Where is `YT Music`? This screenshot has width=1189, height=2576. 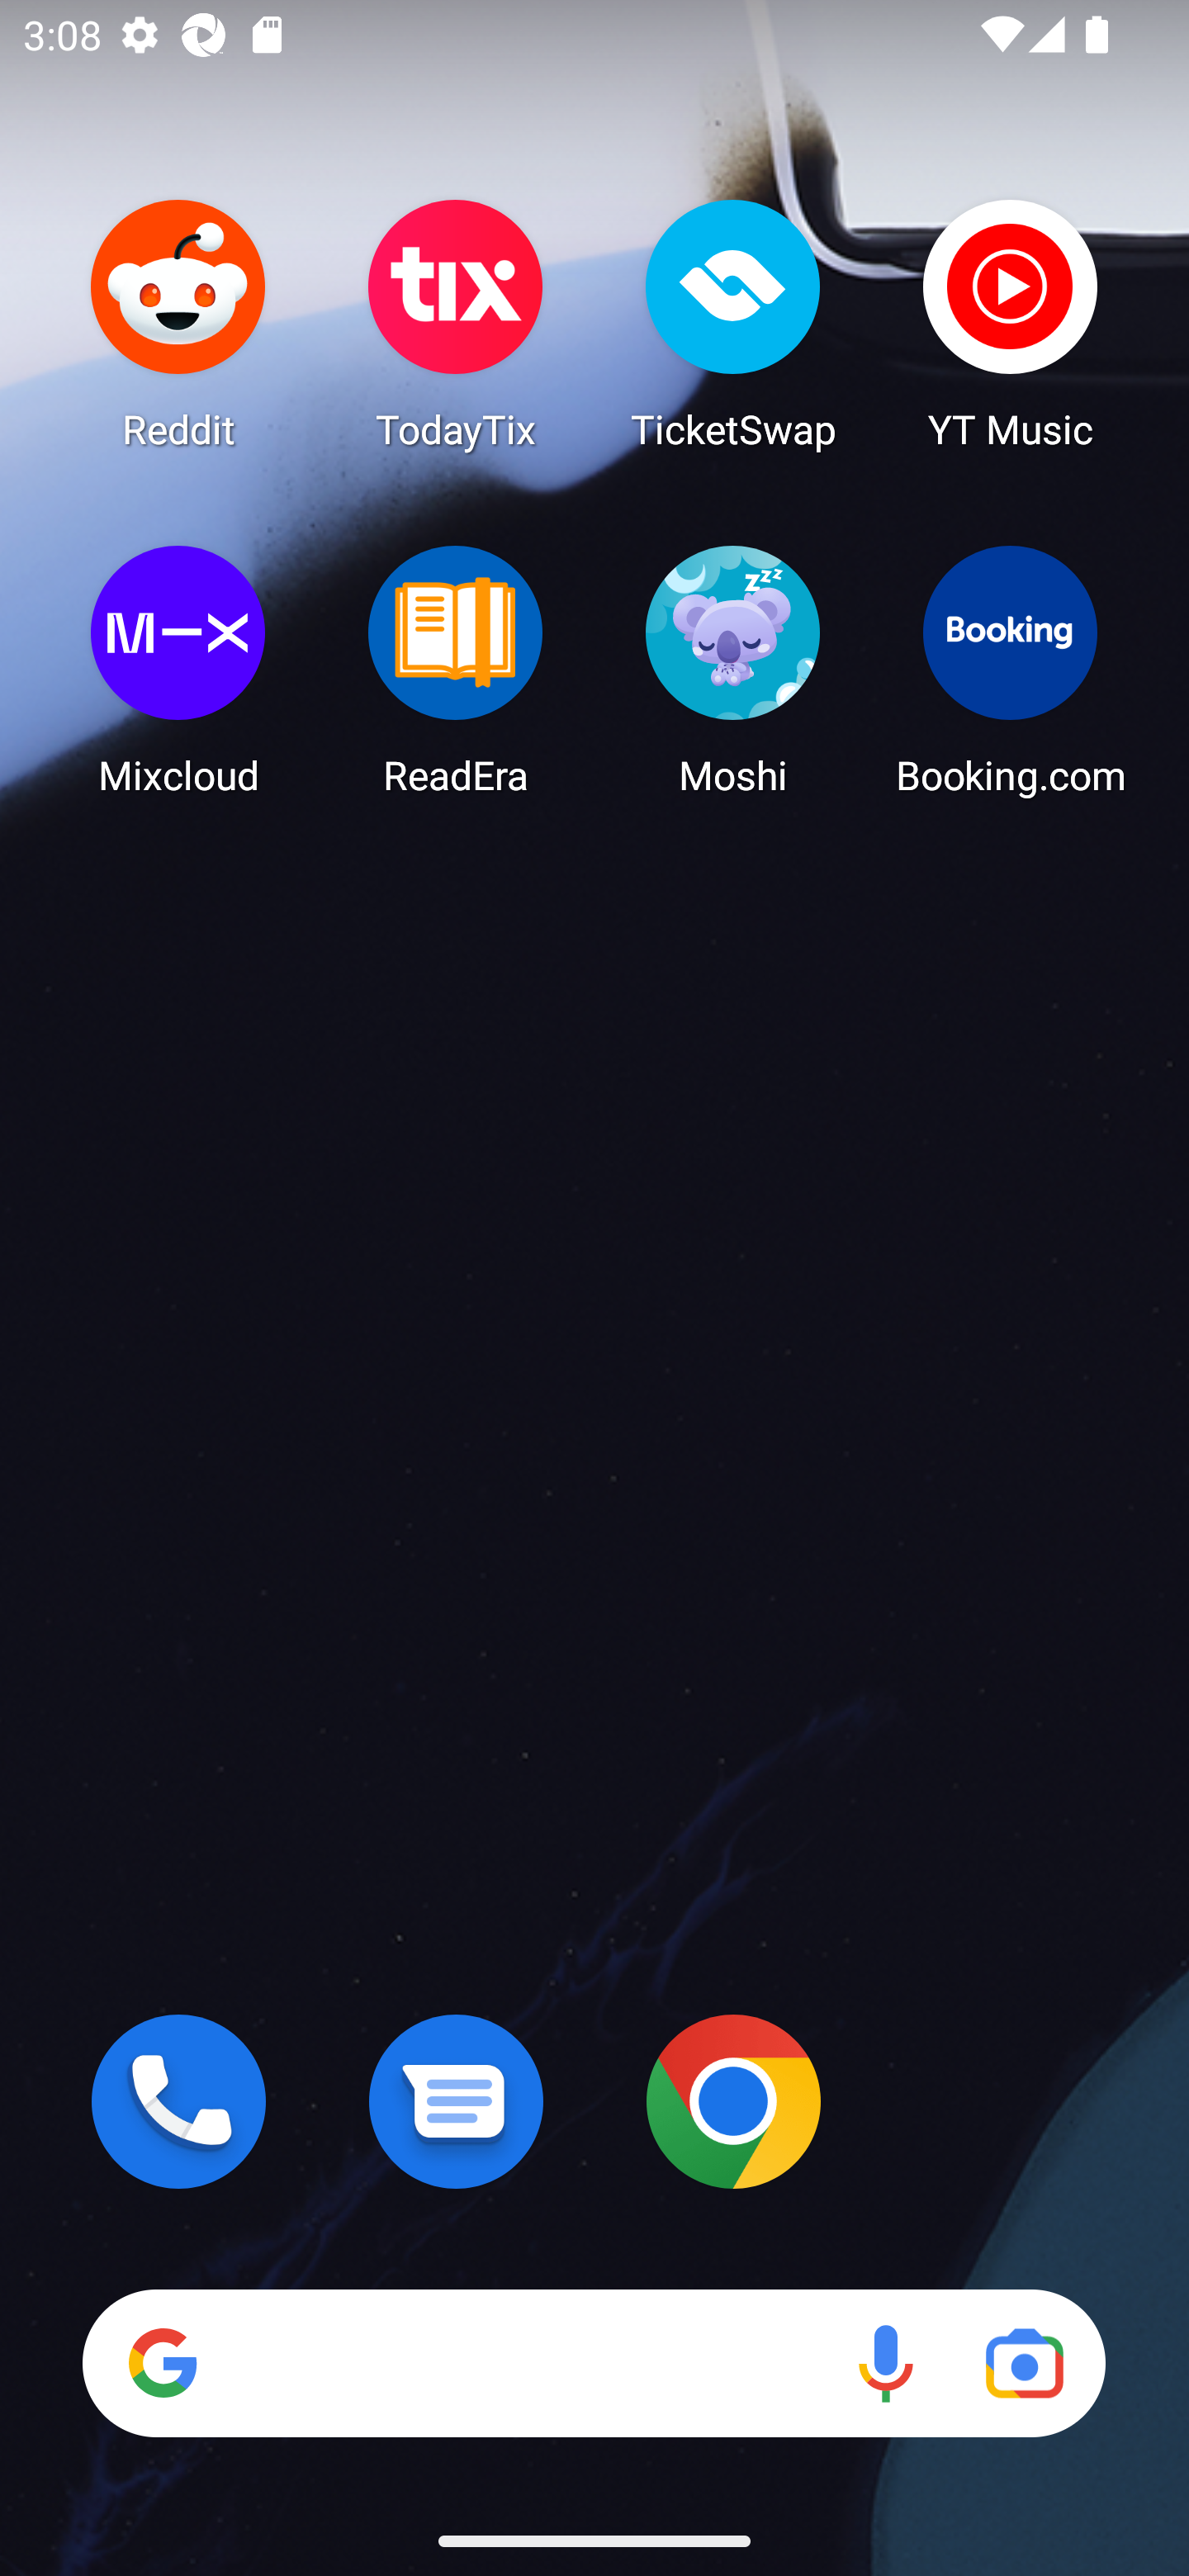 YT Music is located at coordinates (1011, 324).